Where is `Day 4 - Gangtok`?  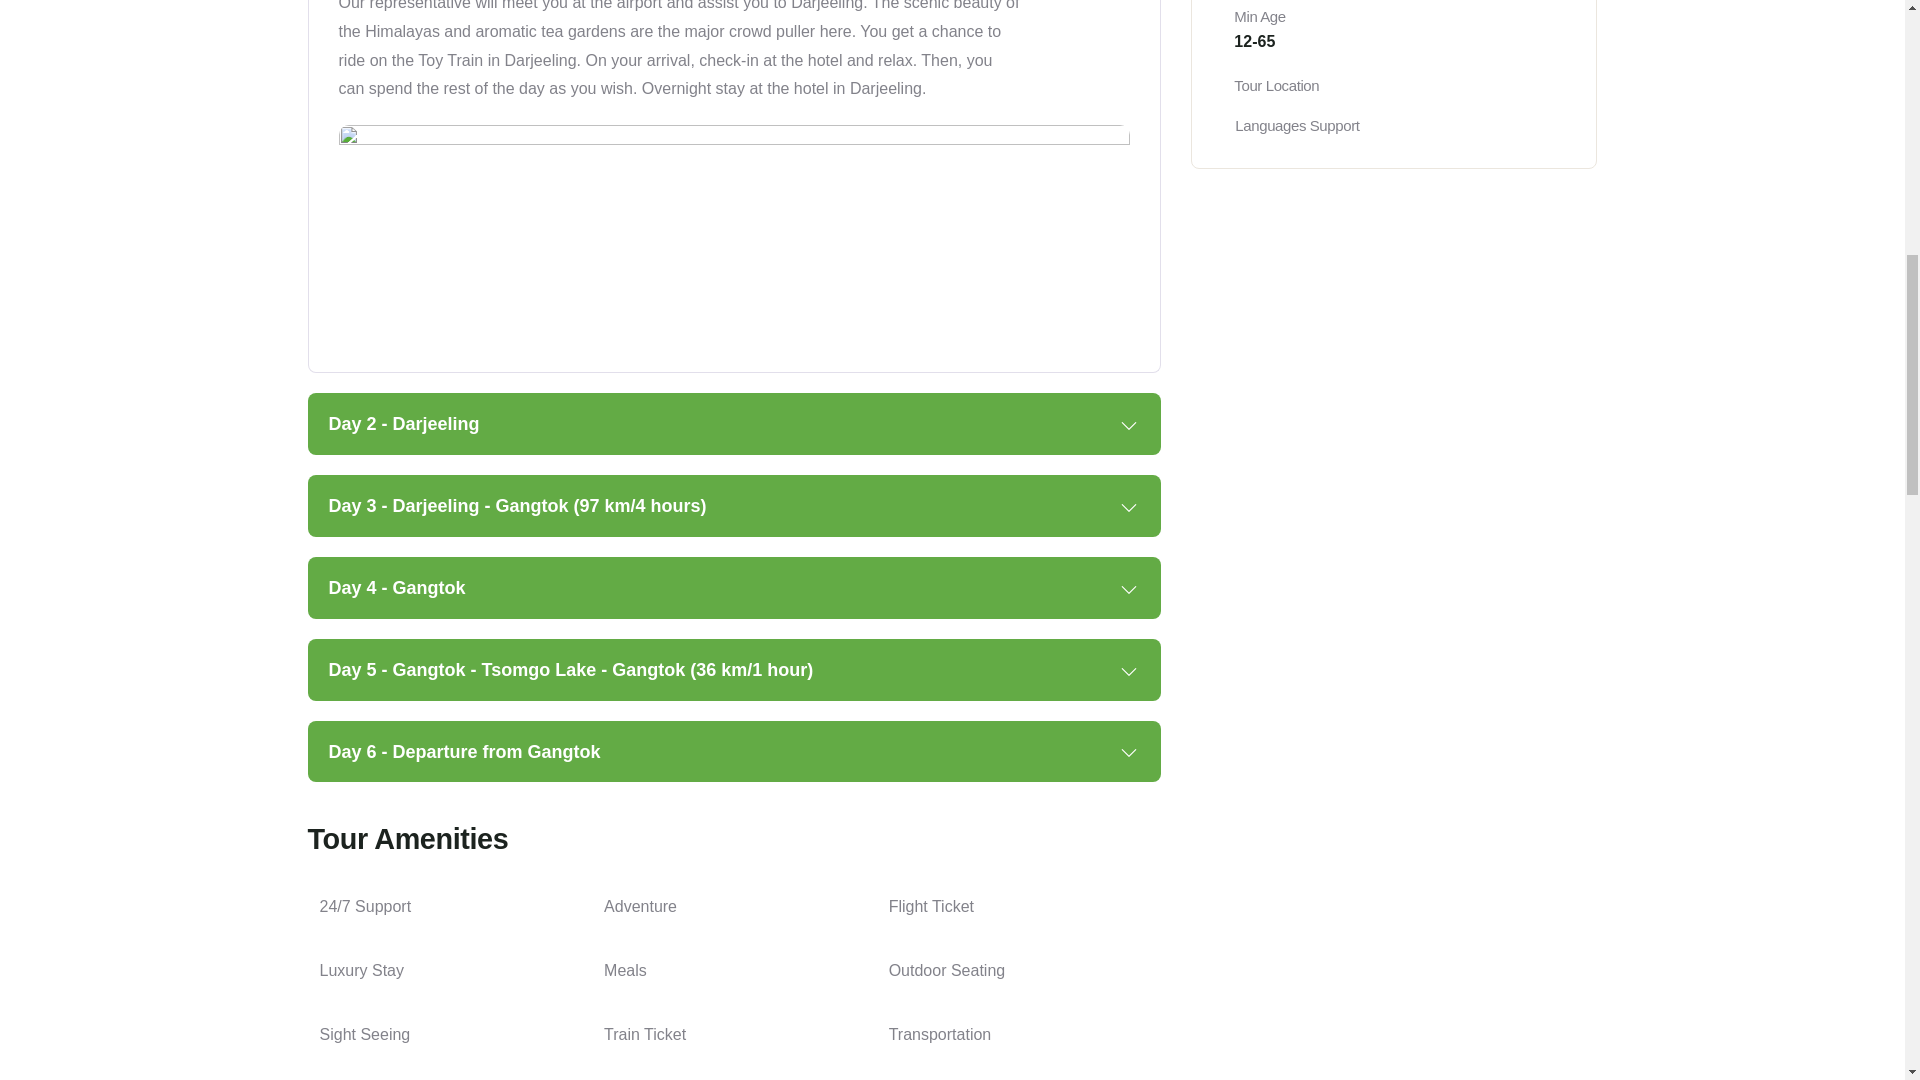
Day 4 - Gangtok is located at coordinates (734, 588).